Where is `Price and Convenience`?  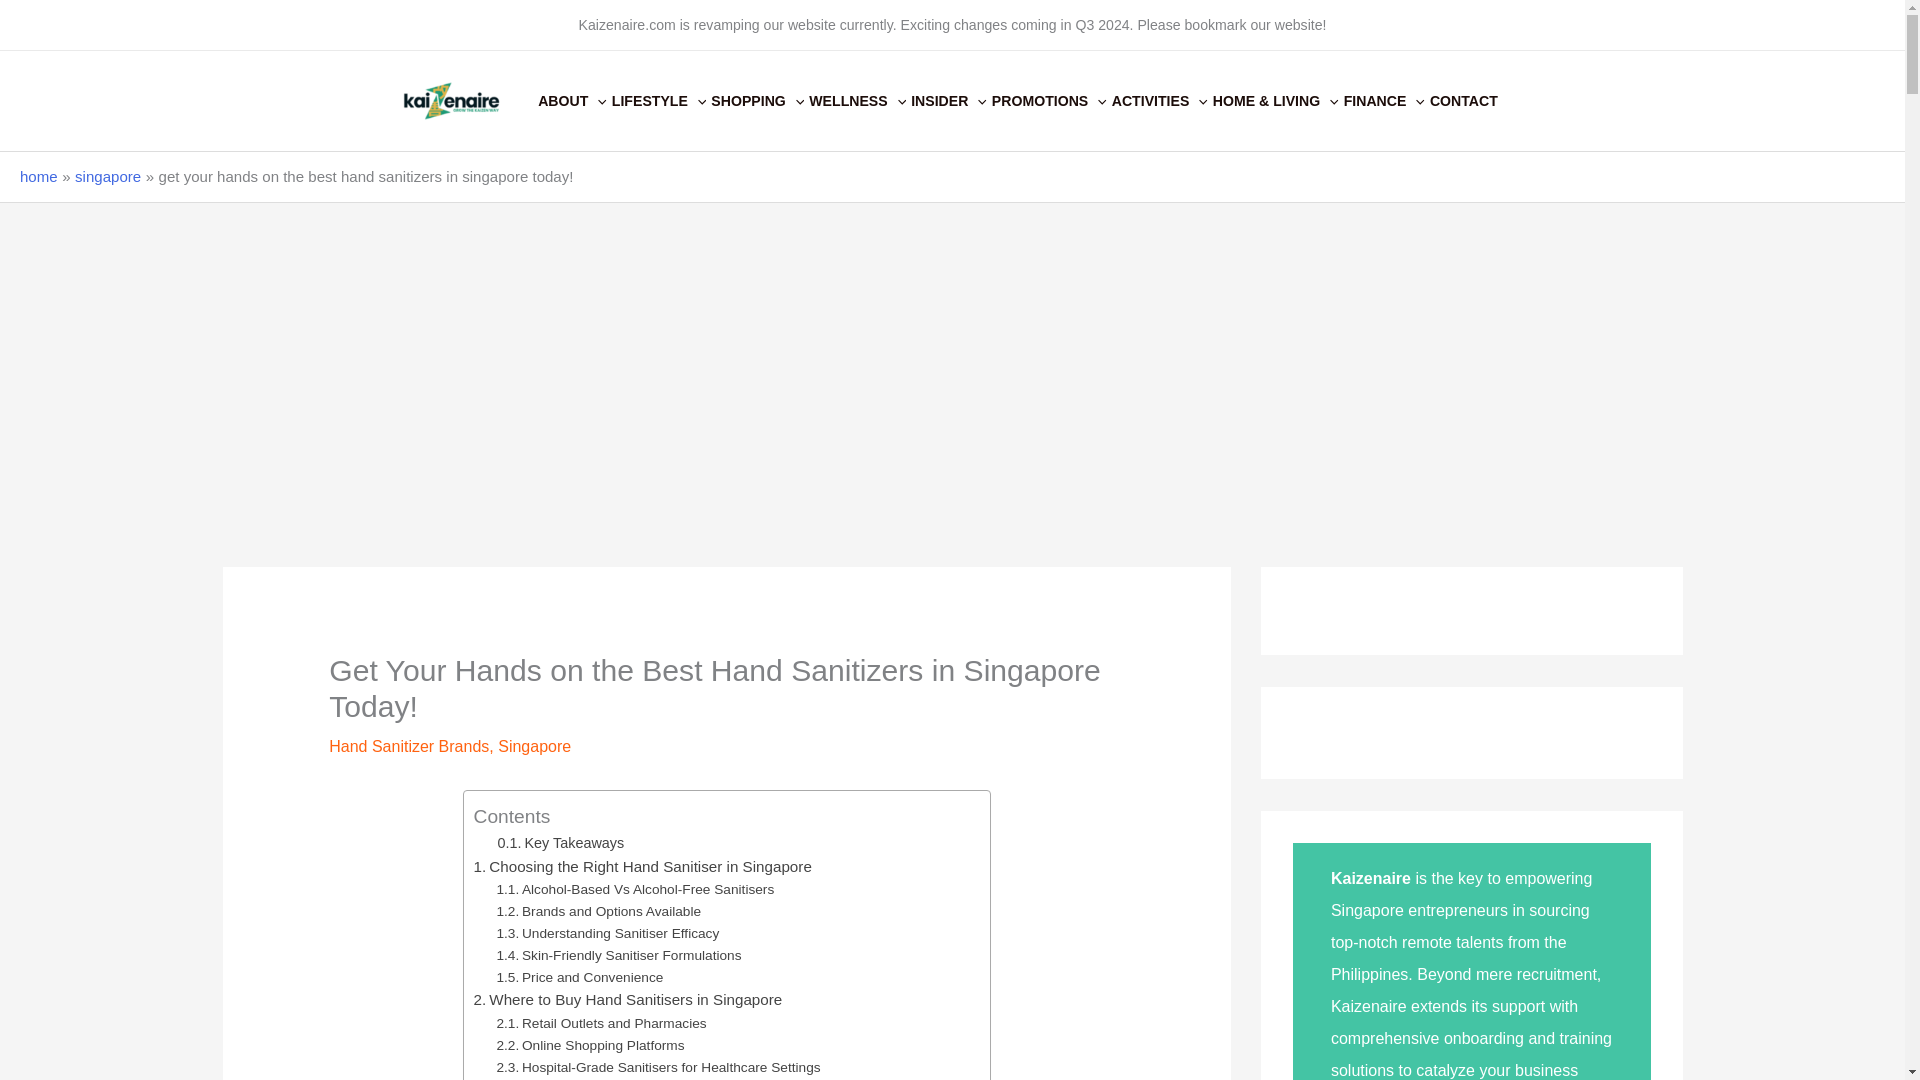 Price and Convenience is located at coordinates (578, 978).